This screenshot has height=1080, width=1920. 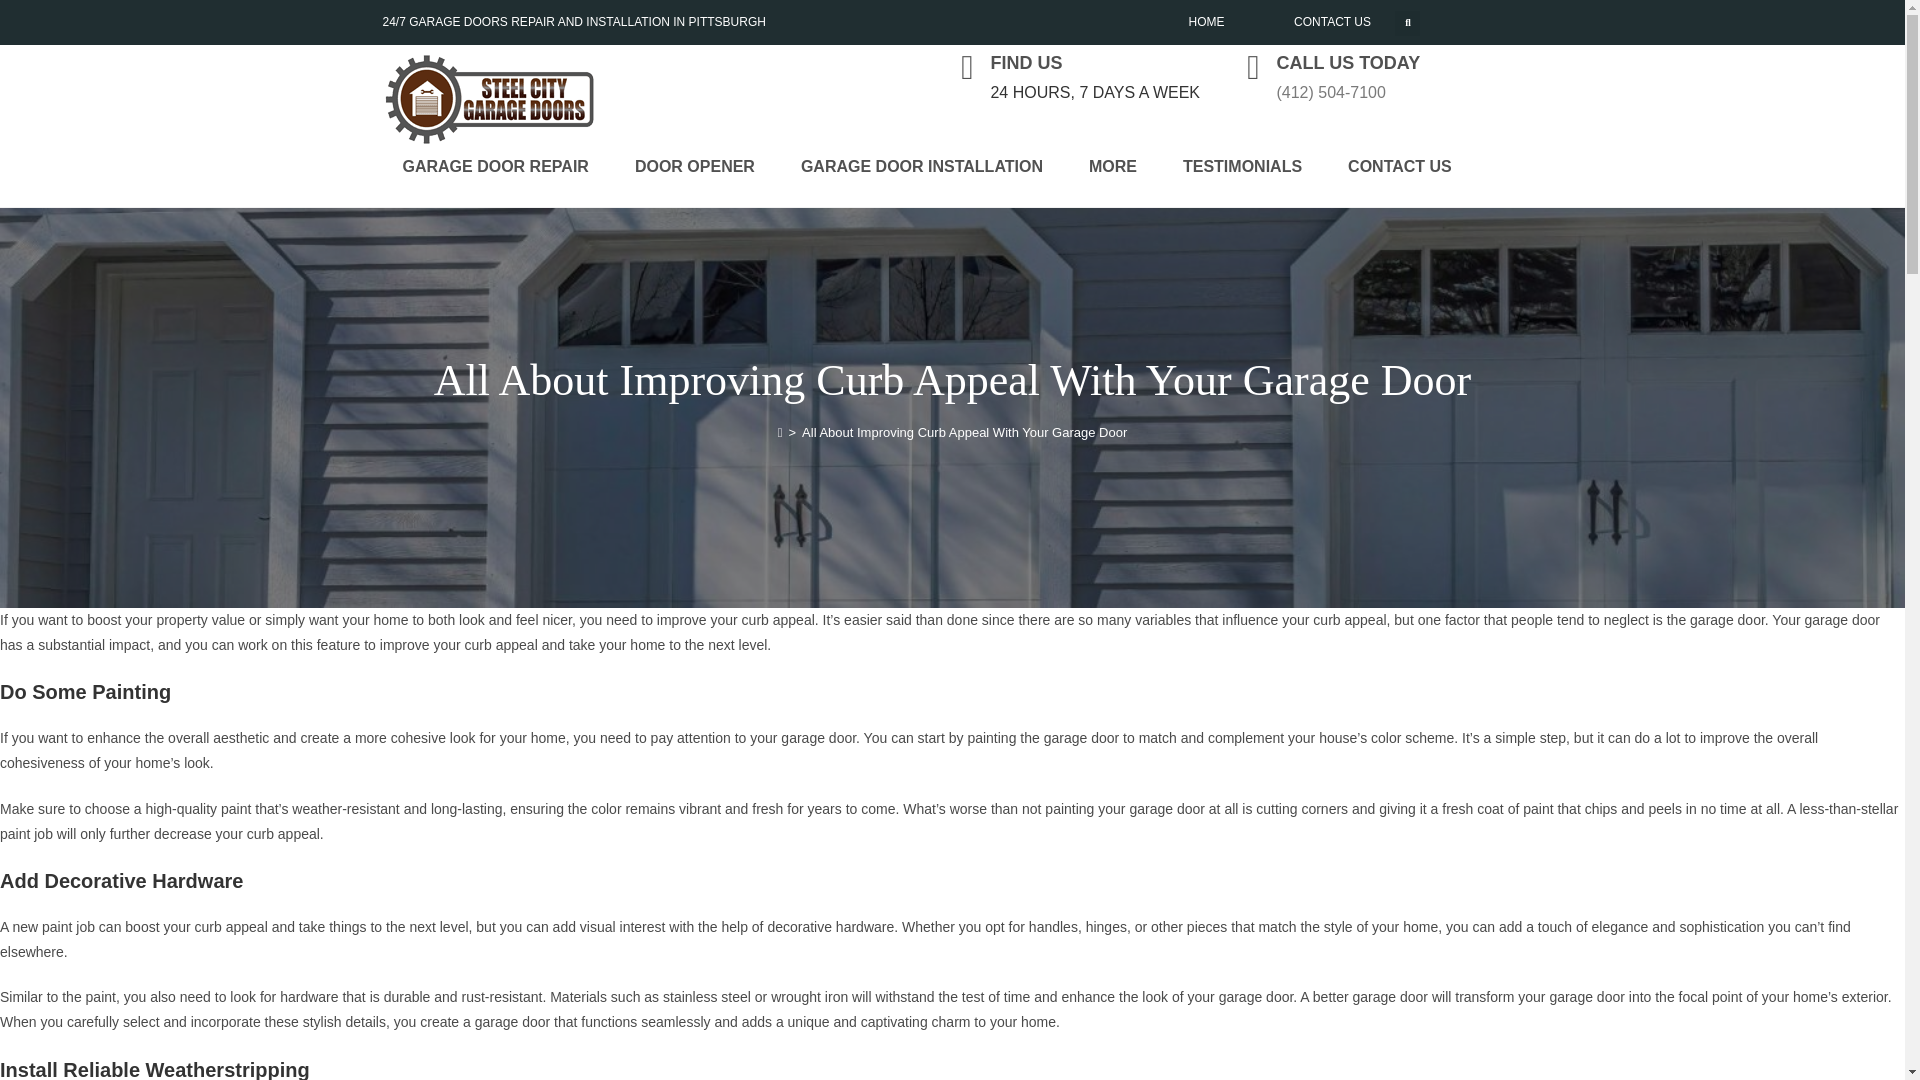 I want to click on TESTIMONIALS, so click(x=1242, y=166).